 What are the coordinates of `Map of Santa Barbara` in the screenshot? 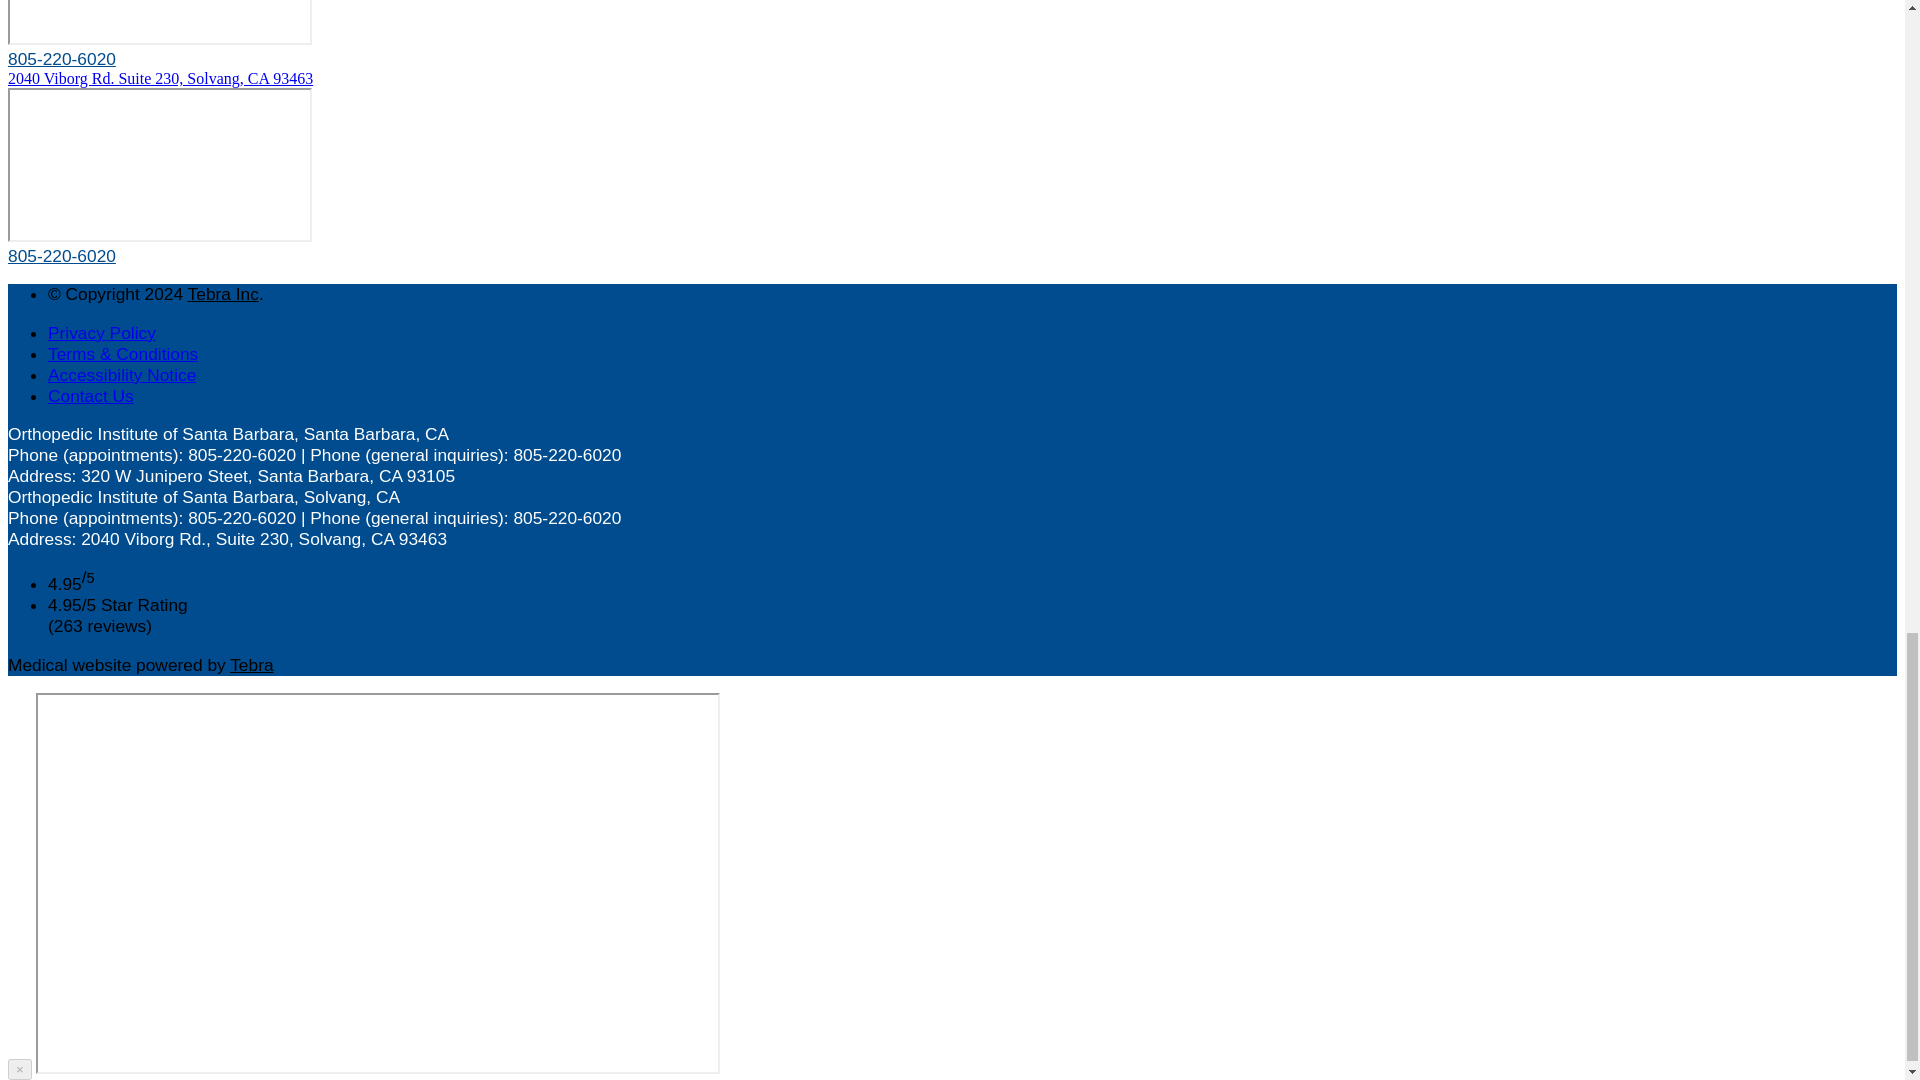 It's located at (159, 22).